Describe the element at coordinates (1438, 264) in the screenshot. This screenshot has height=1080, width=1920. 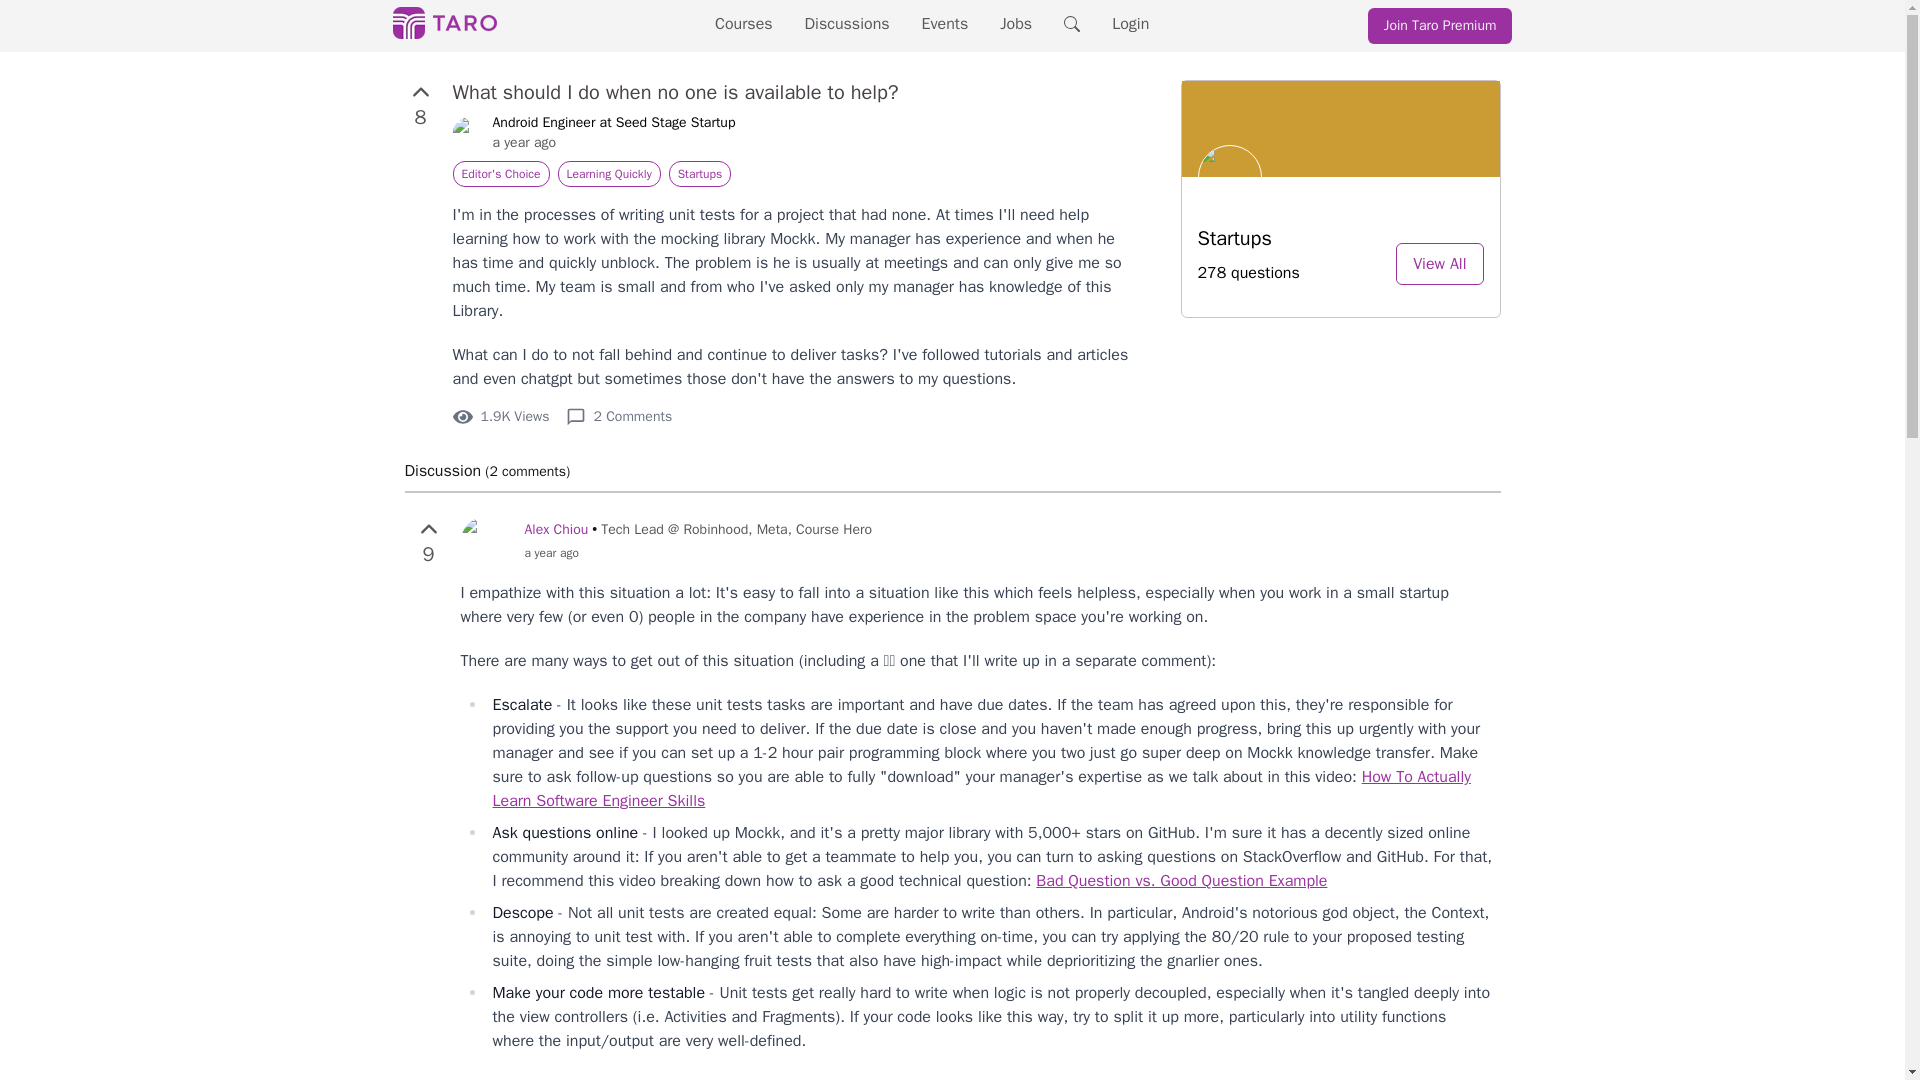
I see `View All` at that location.